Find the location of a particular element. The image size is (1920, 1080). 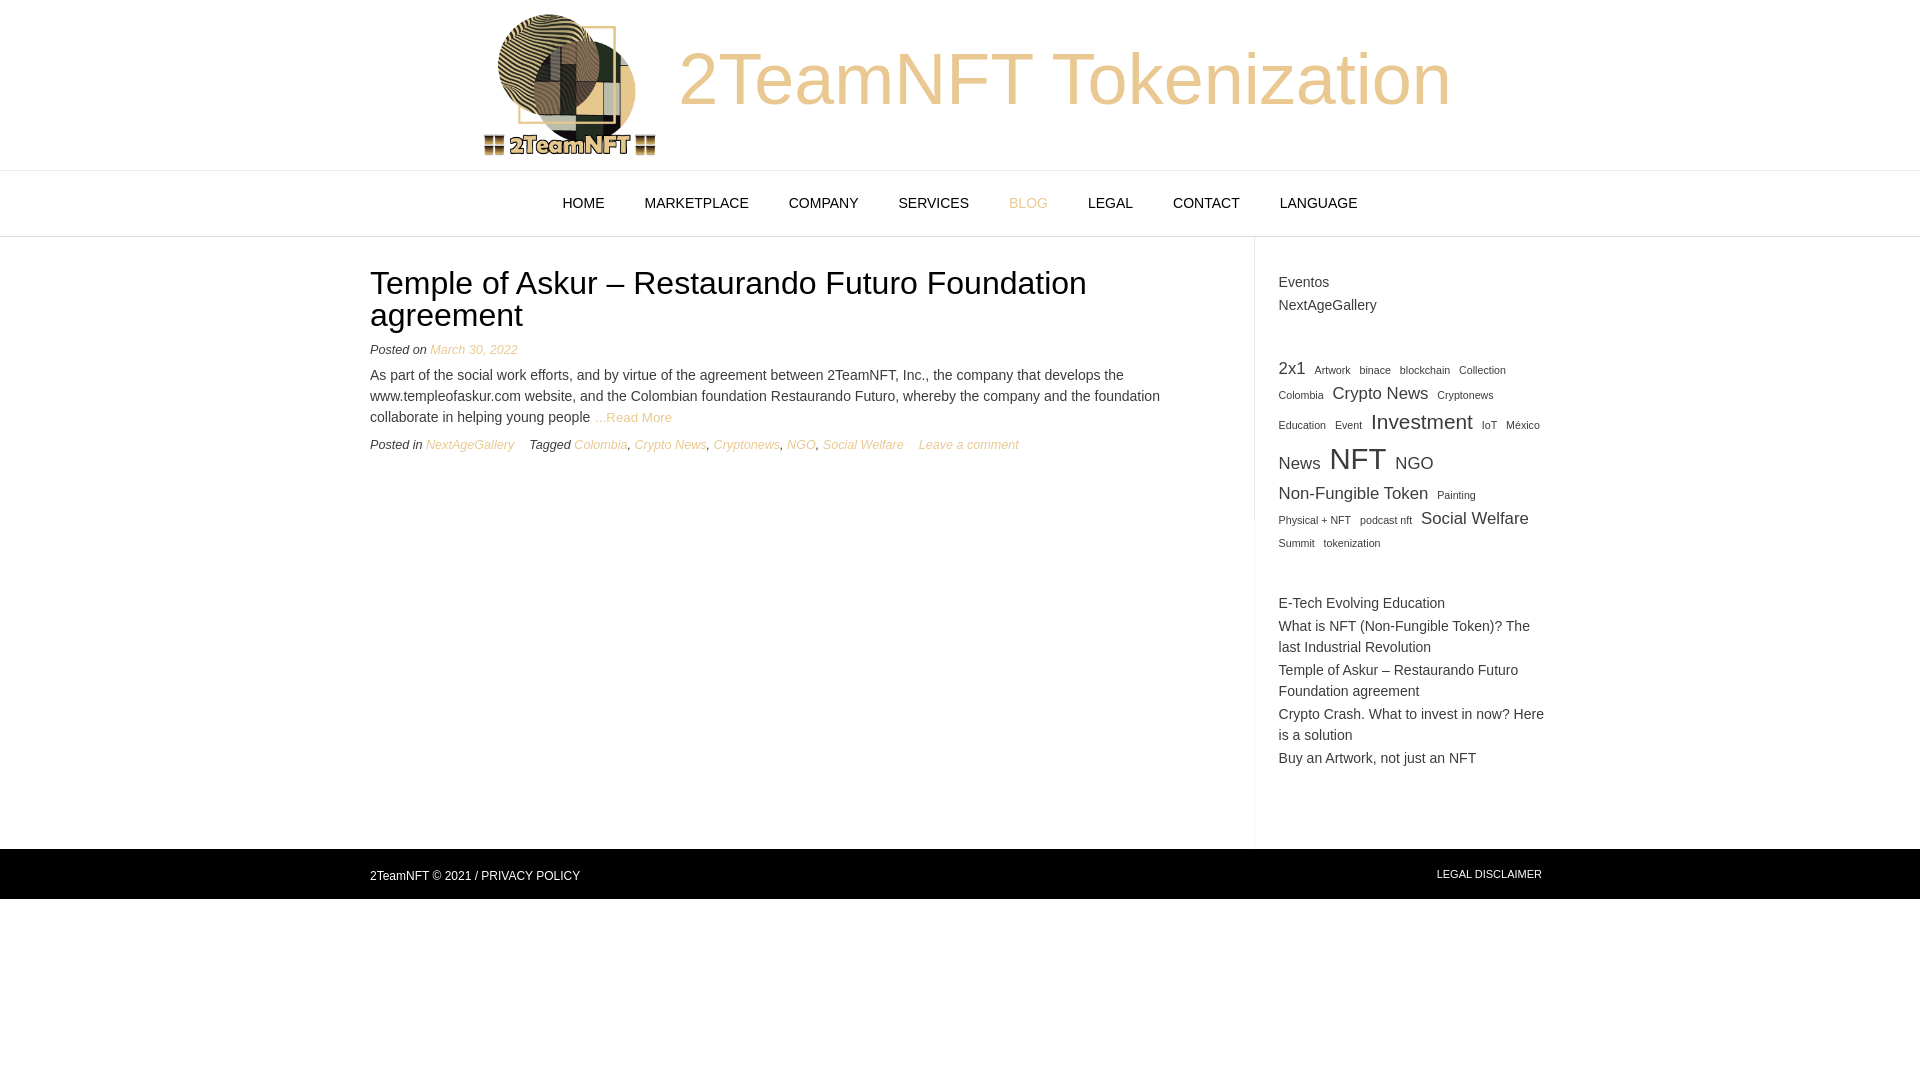

March 30, 2022 is located at coordinates (474, 350).